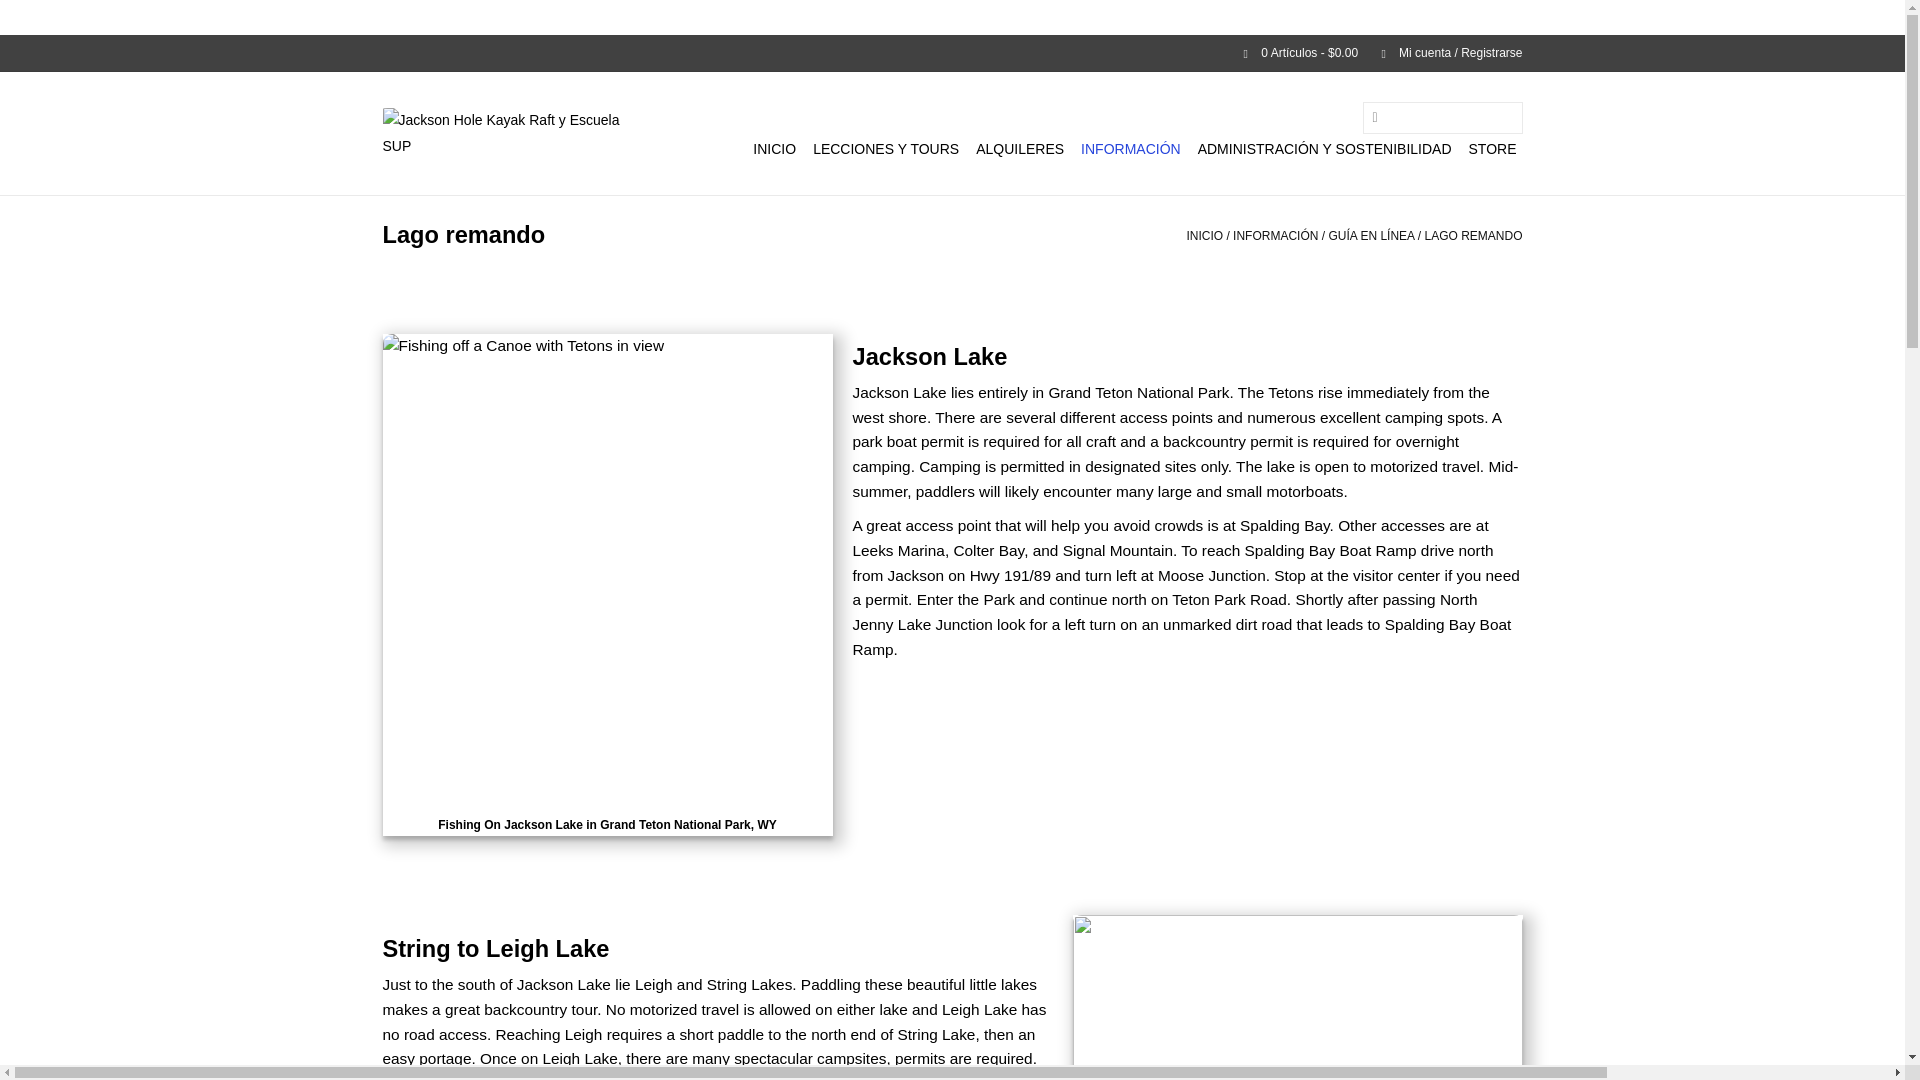 The height and width of the screenshot is (1080, 1920). I want to click on LECCIONES Y TOURS, so click(886, 148).